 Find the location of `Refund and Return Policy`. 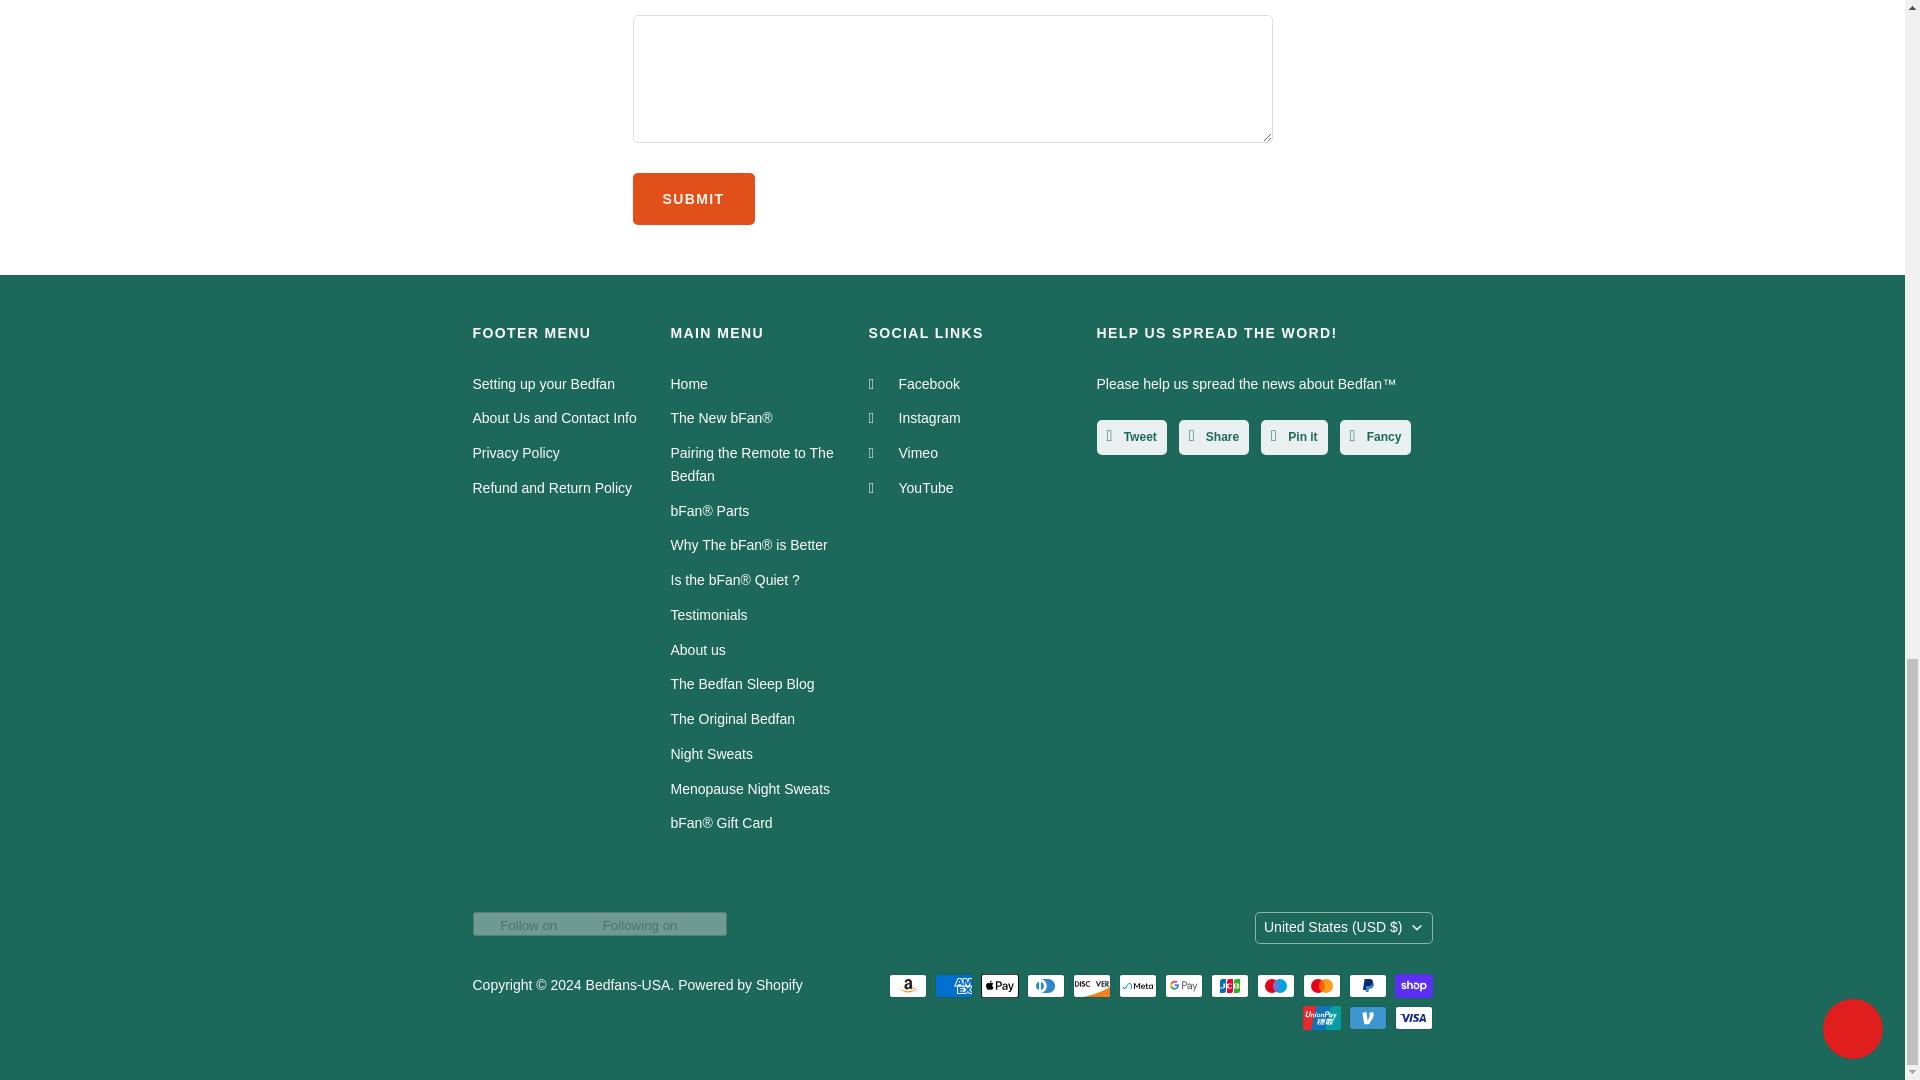

Refund and Return Policy is located at coordinates (552, 487).